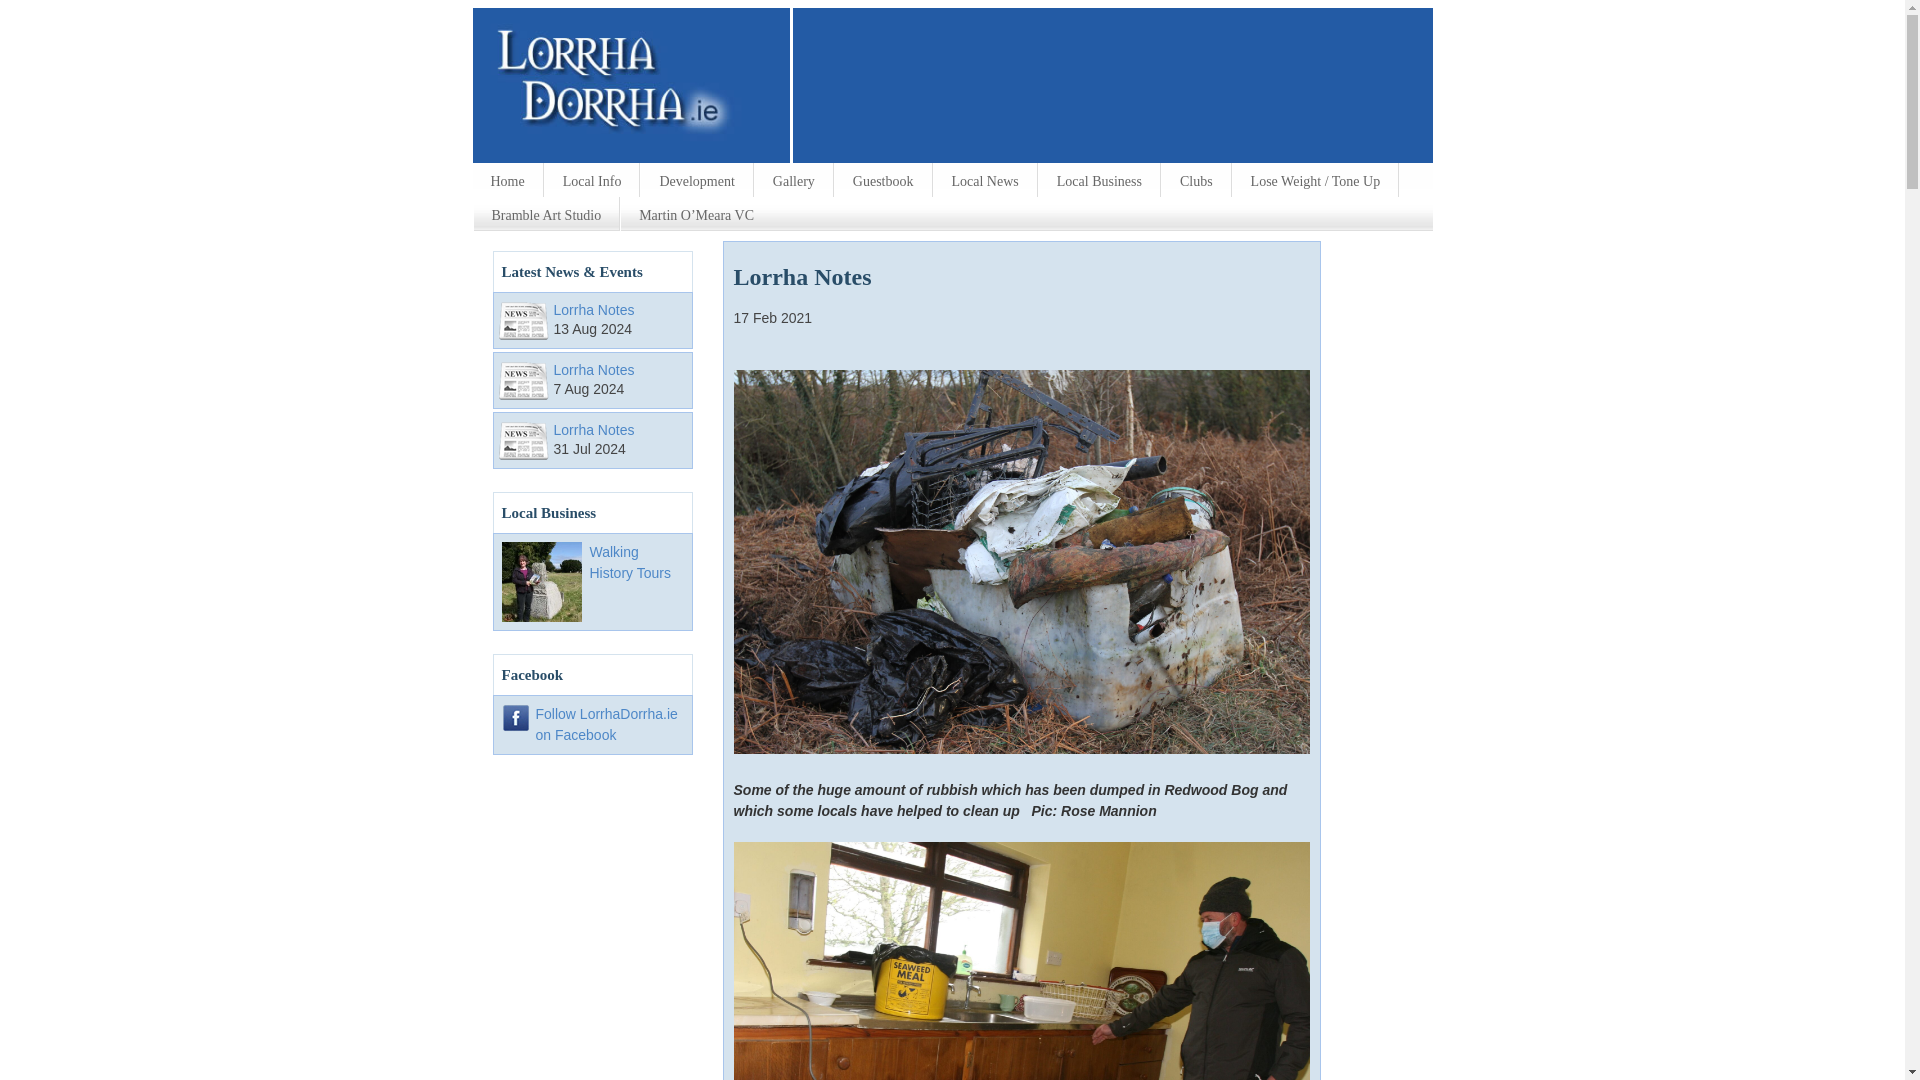 This screenshot has width=1920, height=1080. What do you see at coordinates (1098, 180) in the screenshot?
I see `Local Business` at bounding box center [1098, 180].